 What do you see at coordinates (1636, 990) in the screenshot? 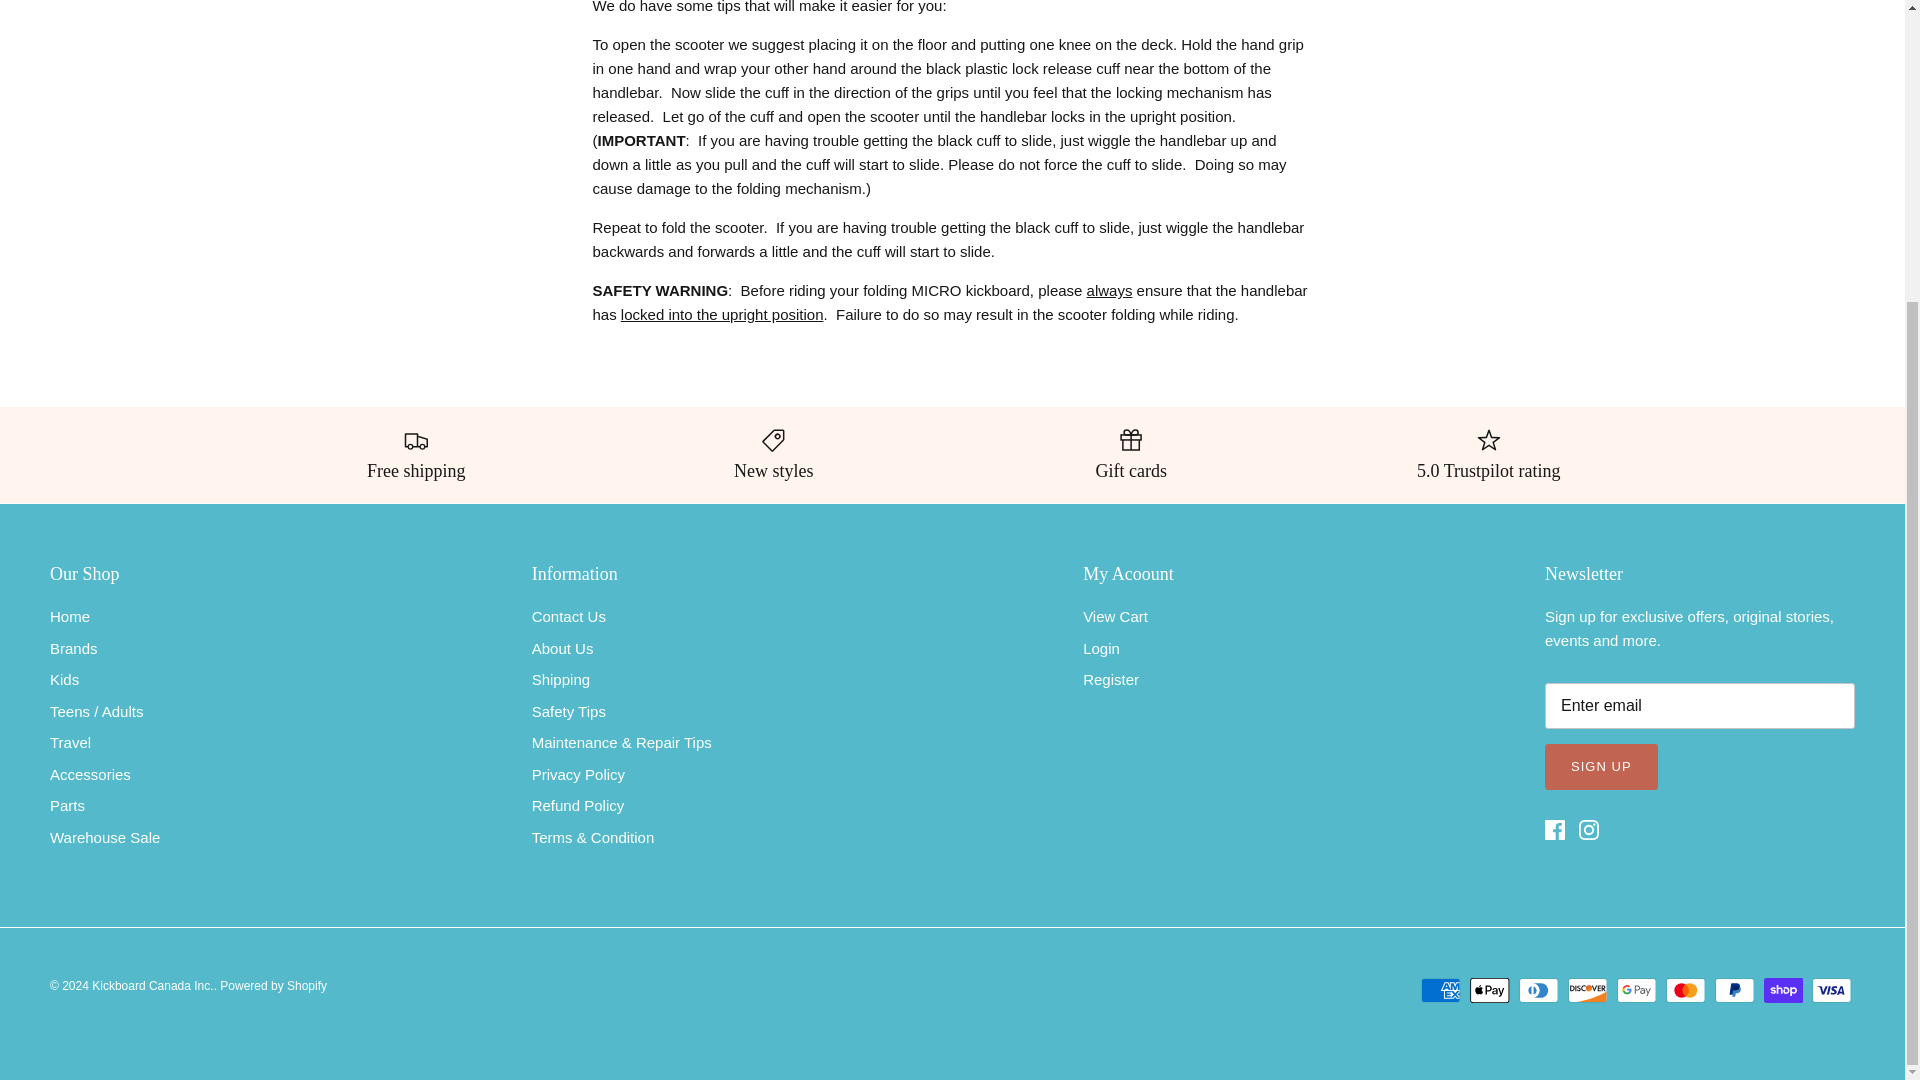
I see `Google Pay` at bounding box center [1636, 990].